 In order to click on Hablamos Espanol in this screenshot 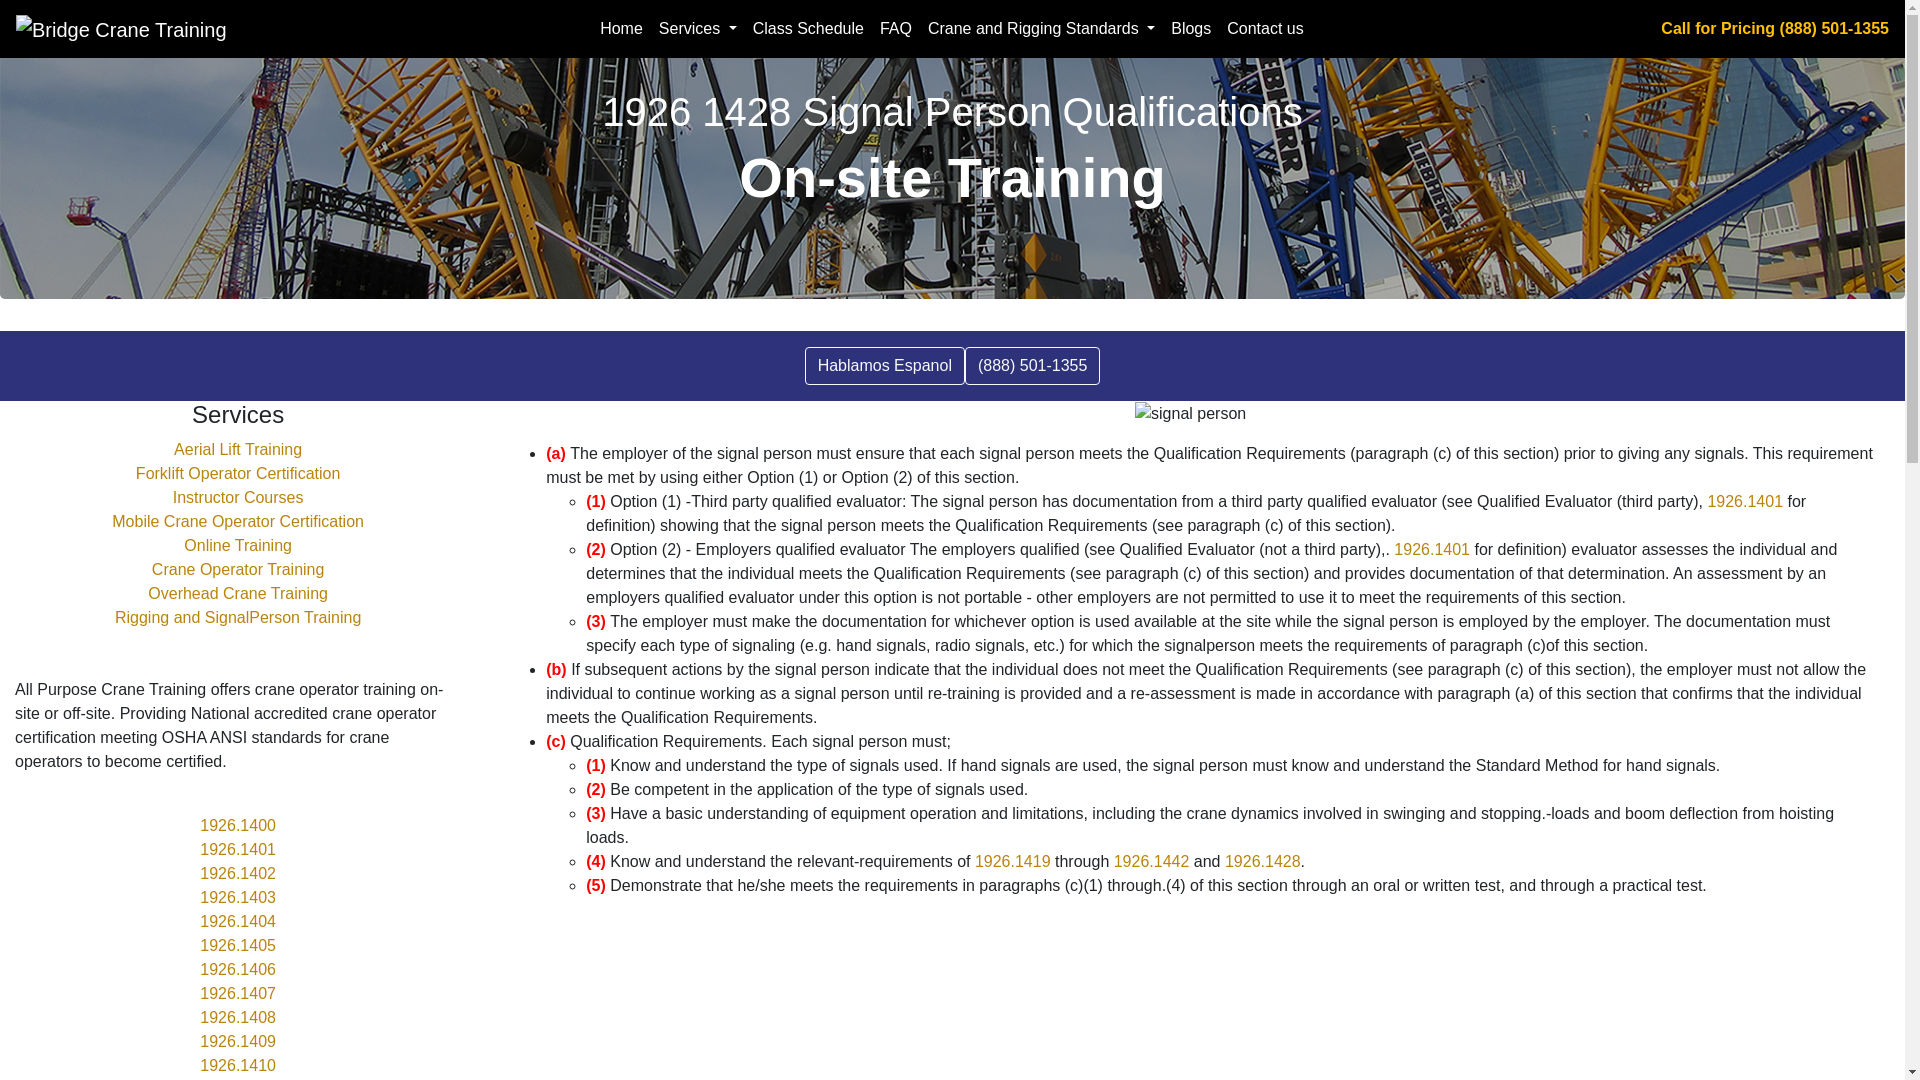, I will do `click(884, 366)`.